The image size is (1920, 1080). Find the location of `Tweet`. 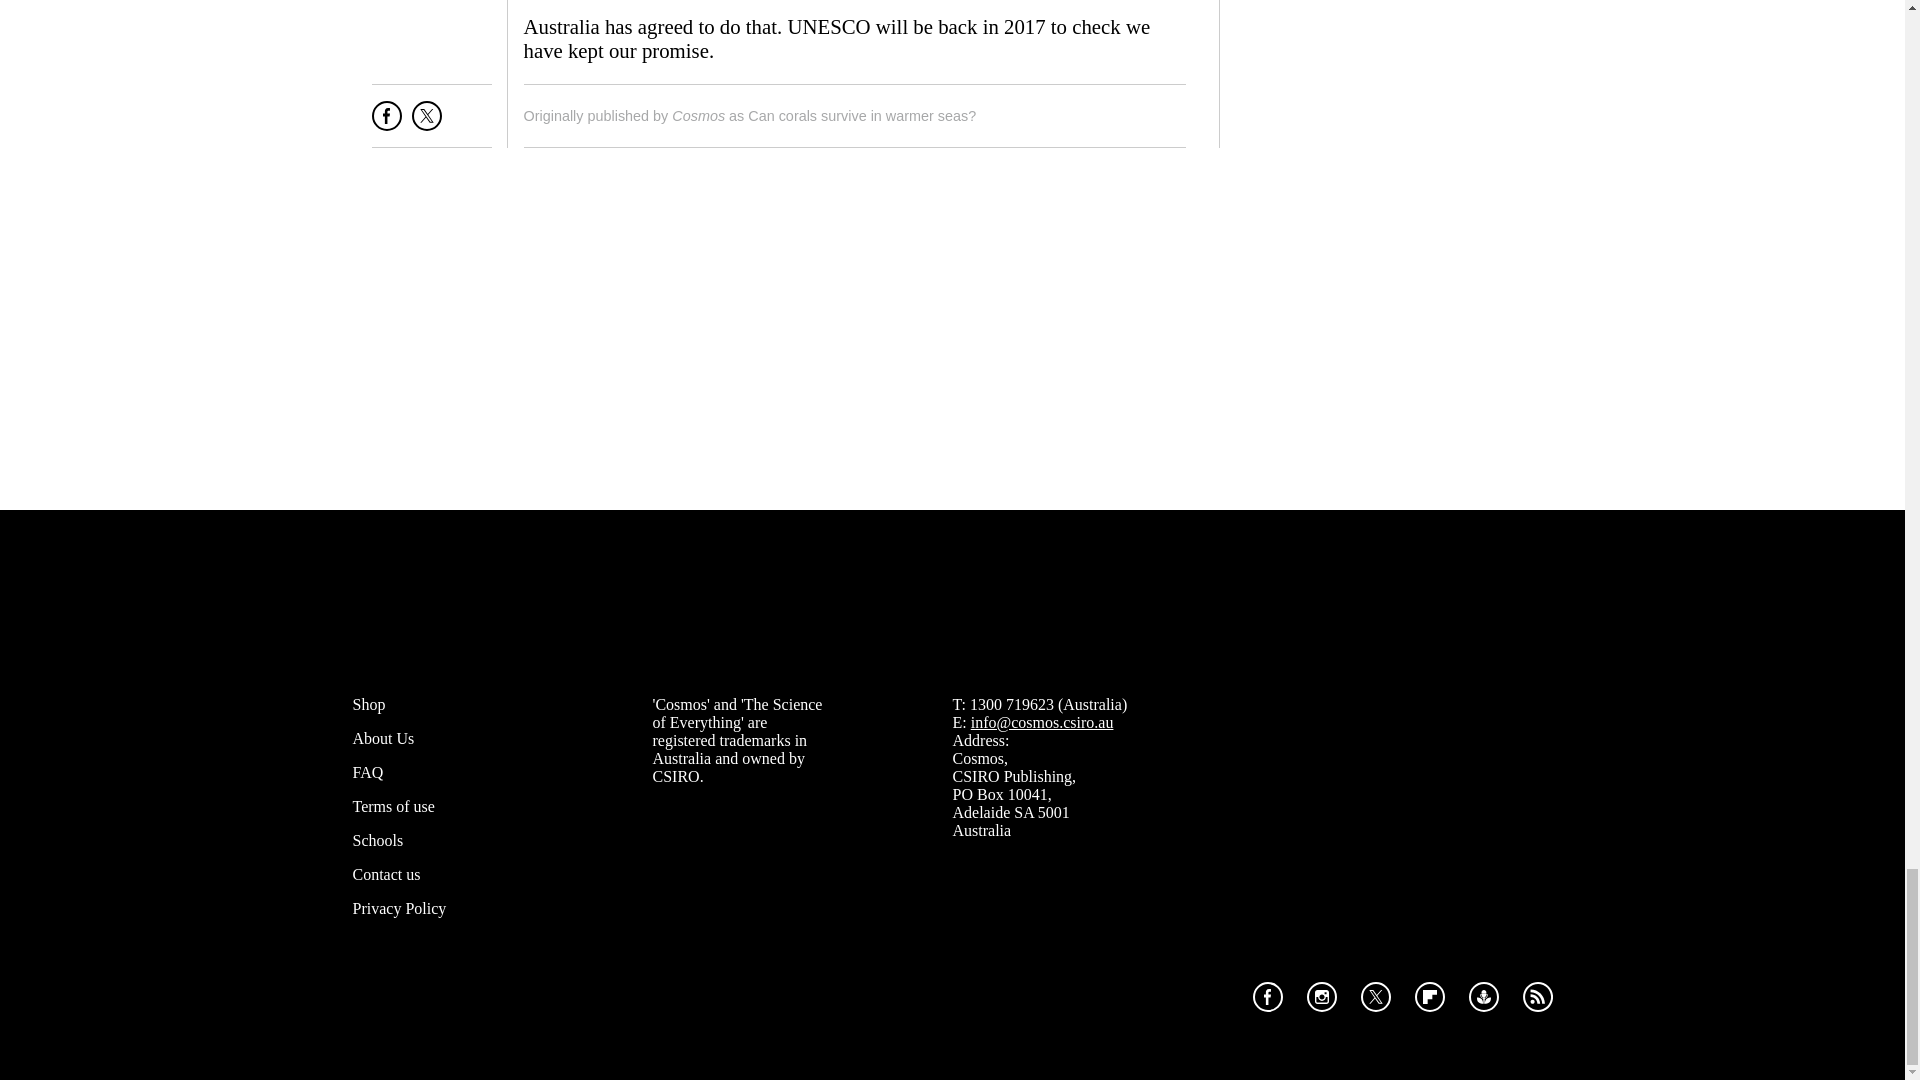

Tweet is located at coordinates (426, 124).